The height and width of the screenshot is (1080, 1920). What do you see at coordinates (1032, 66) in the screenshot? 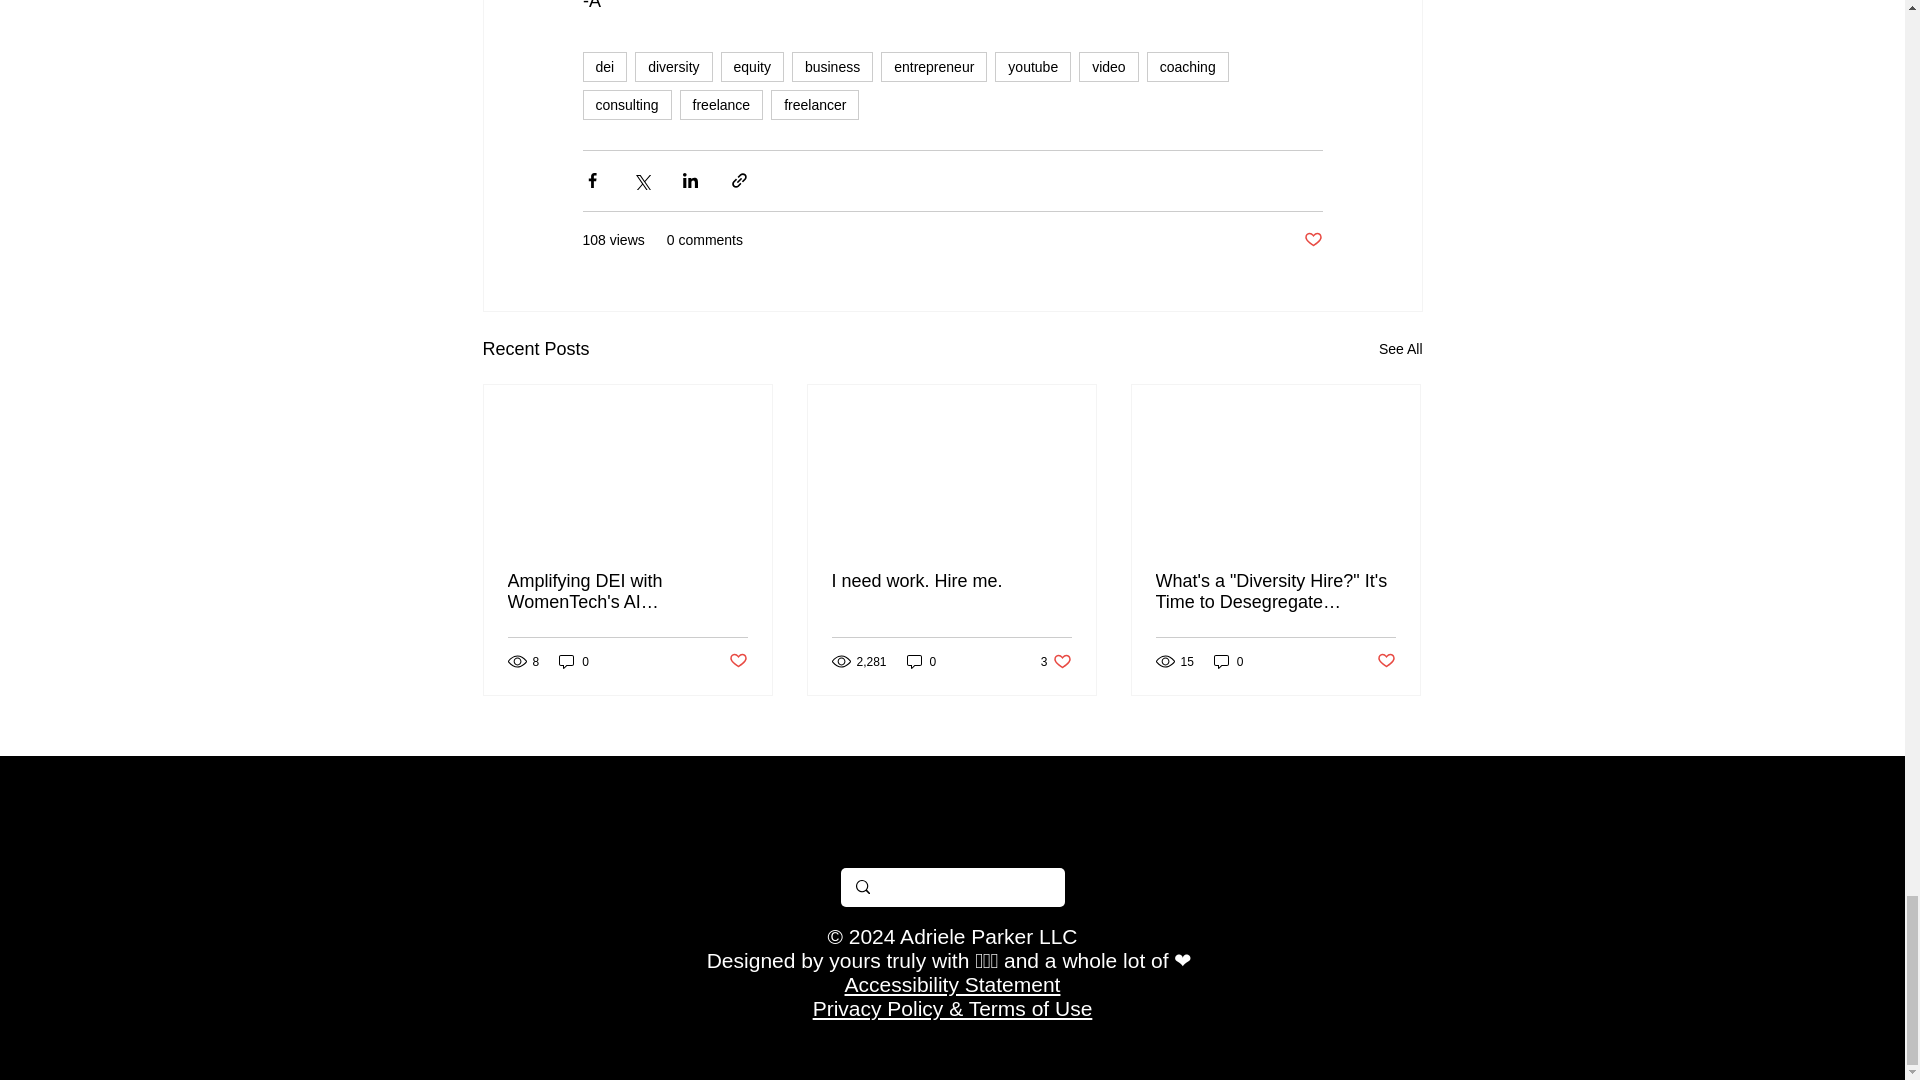
I see `youtube` at bounding box center [1032, 66].